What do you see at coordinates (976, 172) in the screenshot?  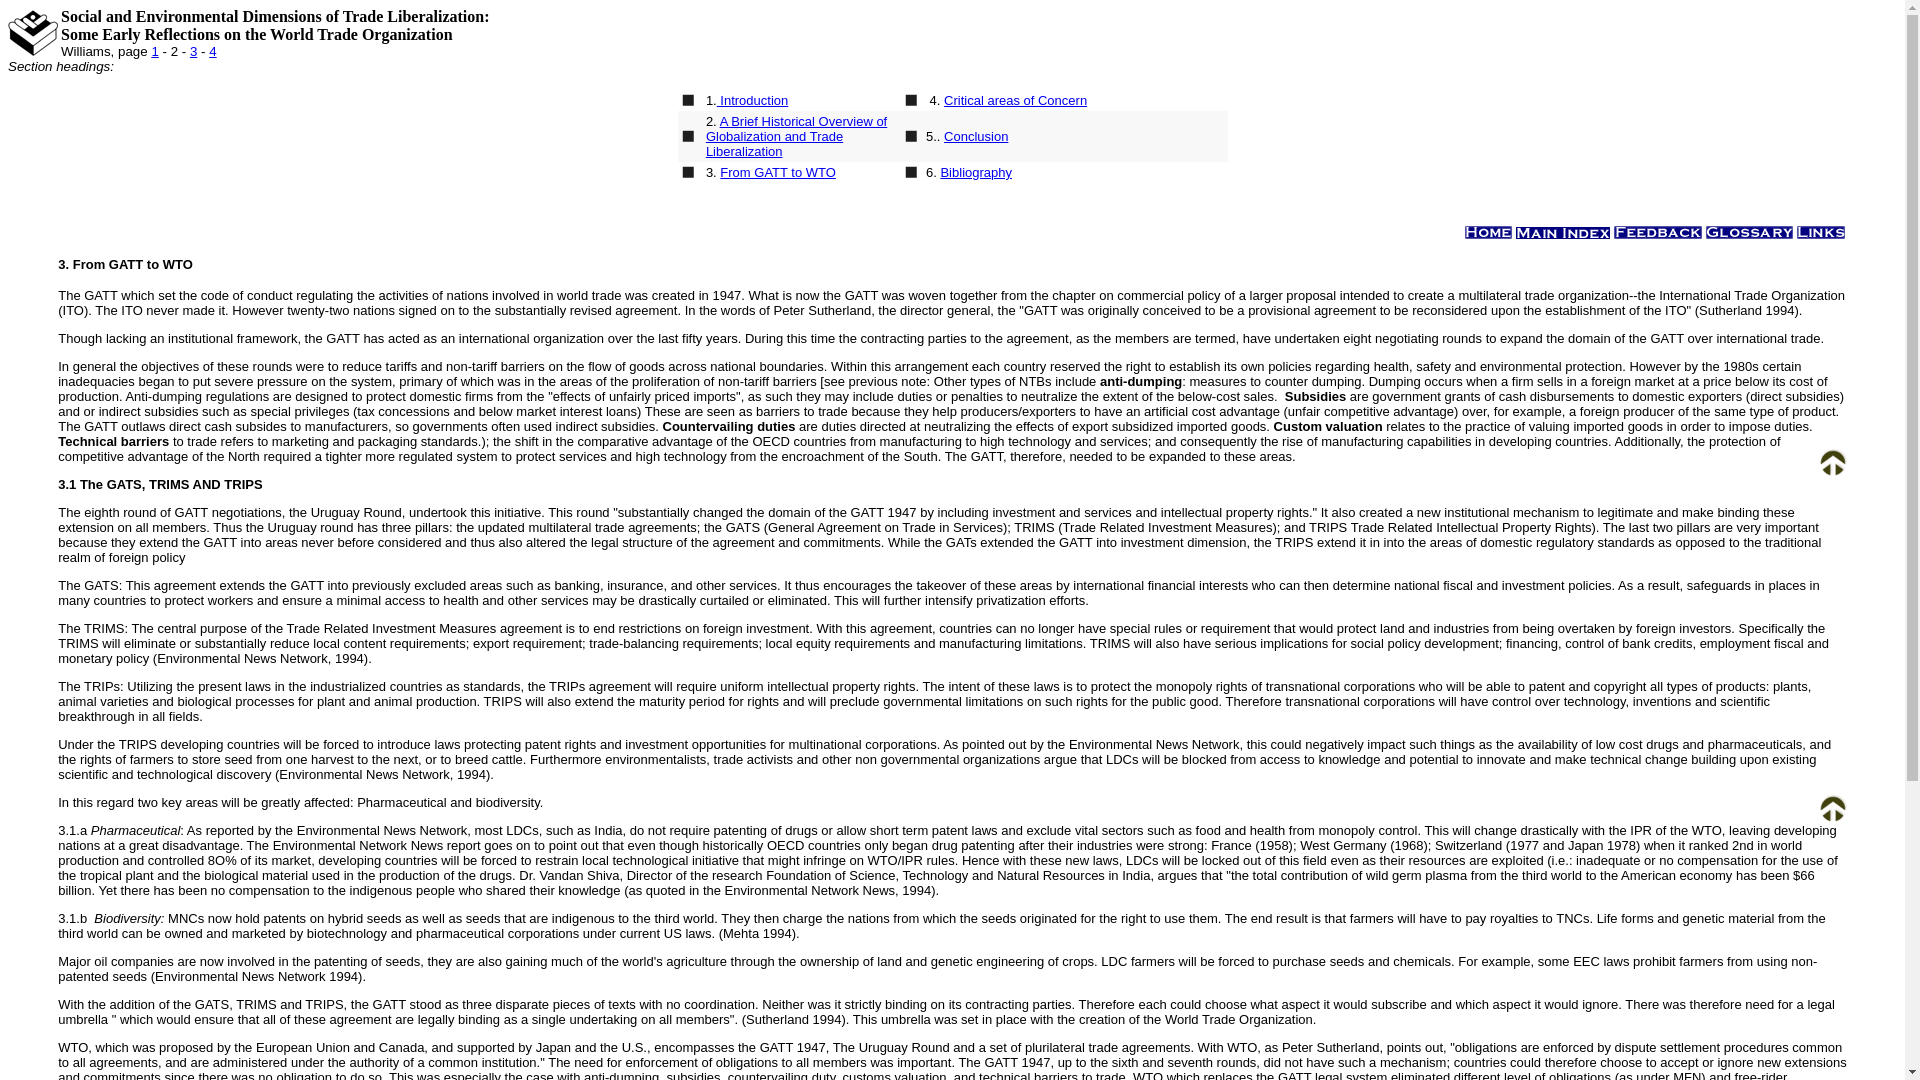 I see `Bibliography` at bounding box center [976, 172].